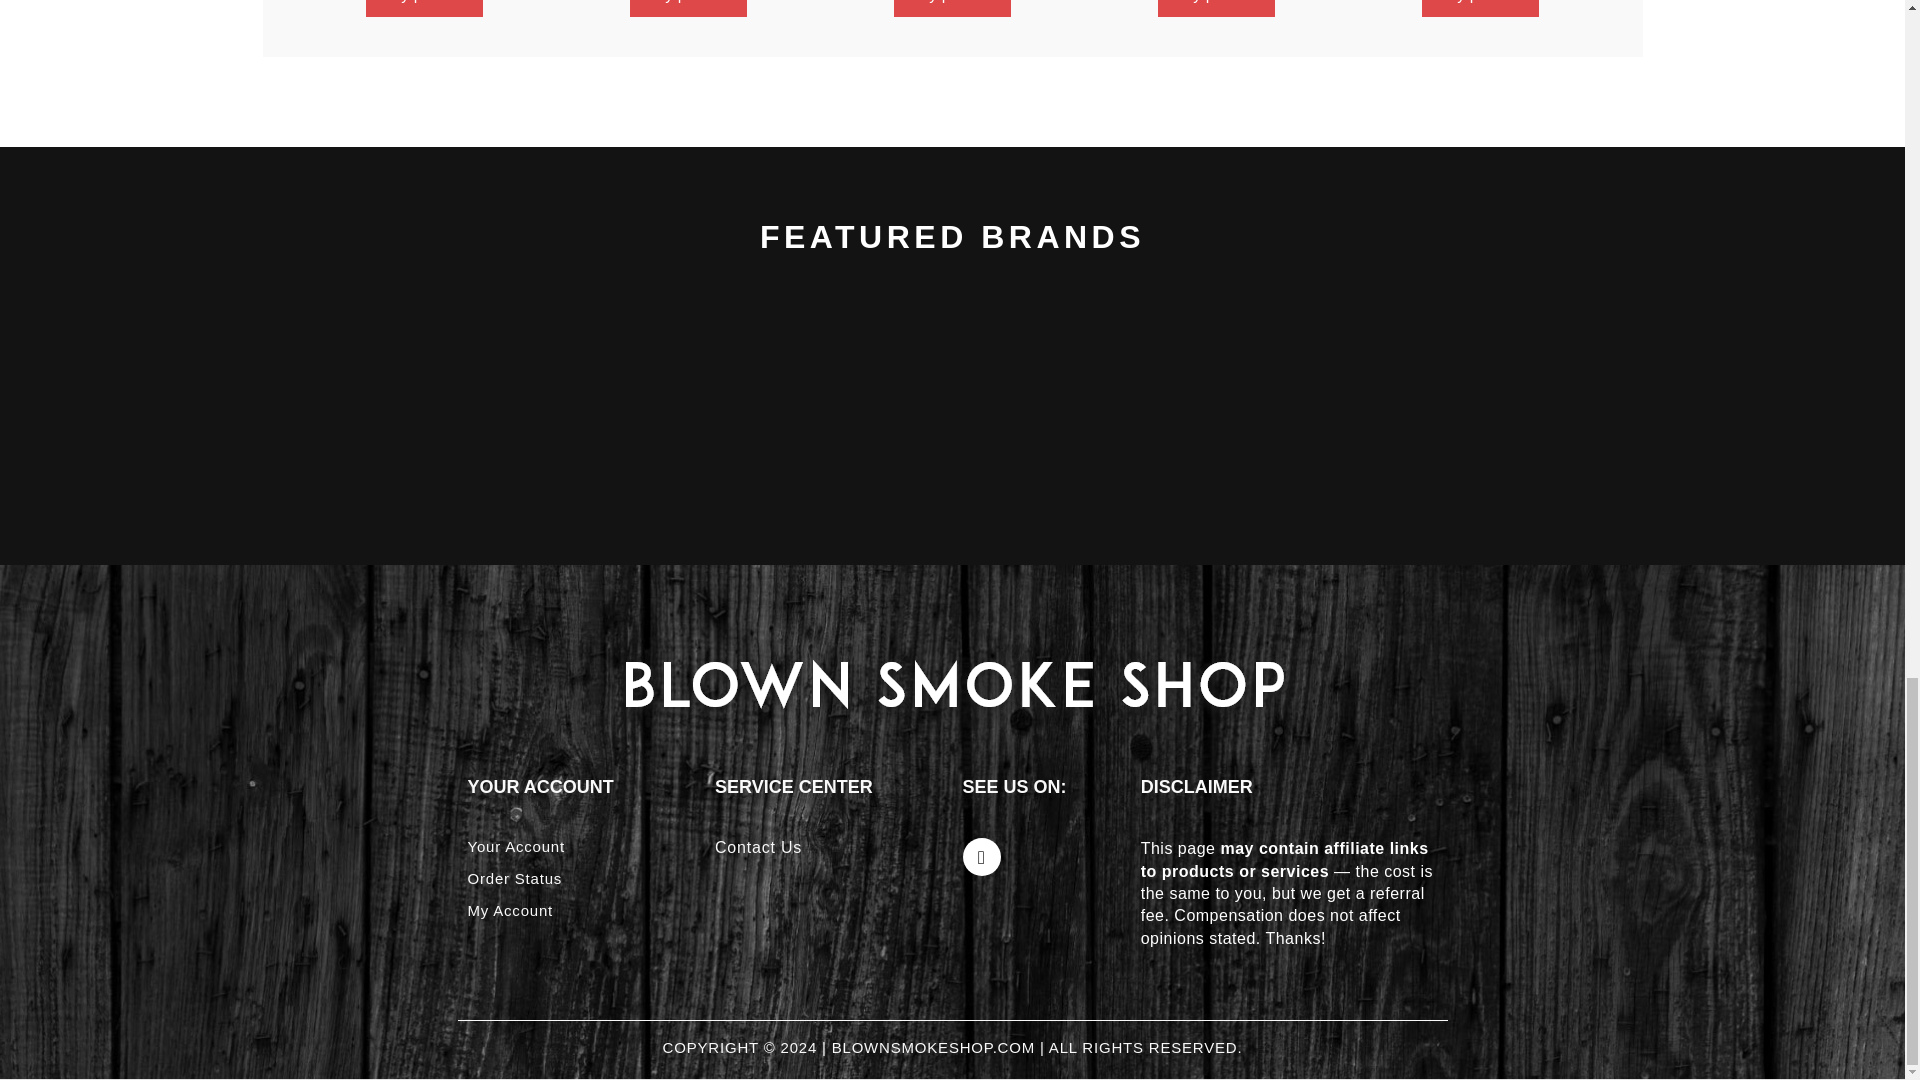 The width and height of the screenshot is (1920, 1080). Describe the element at coordinates (424, 8) in the screenshot. I see `Buy product` at that location.